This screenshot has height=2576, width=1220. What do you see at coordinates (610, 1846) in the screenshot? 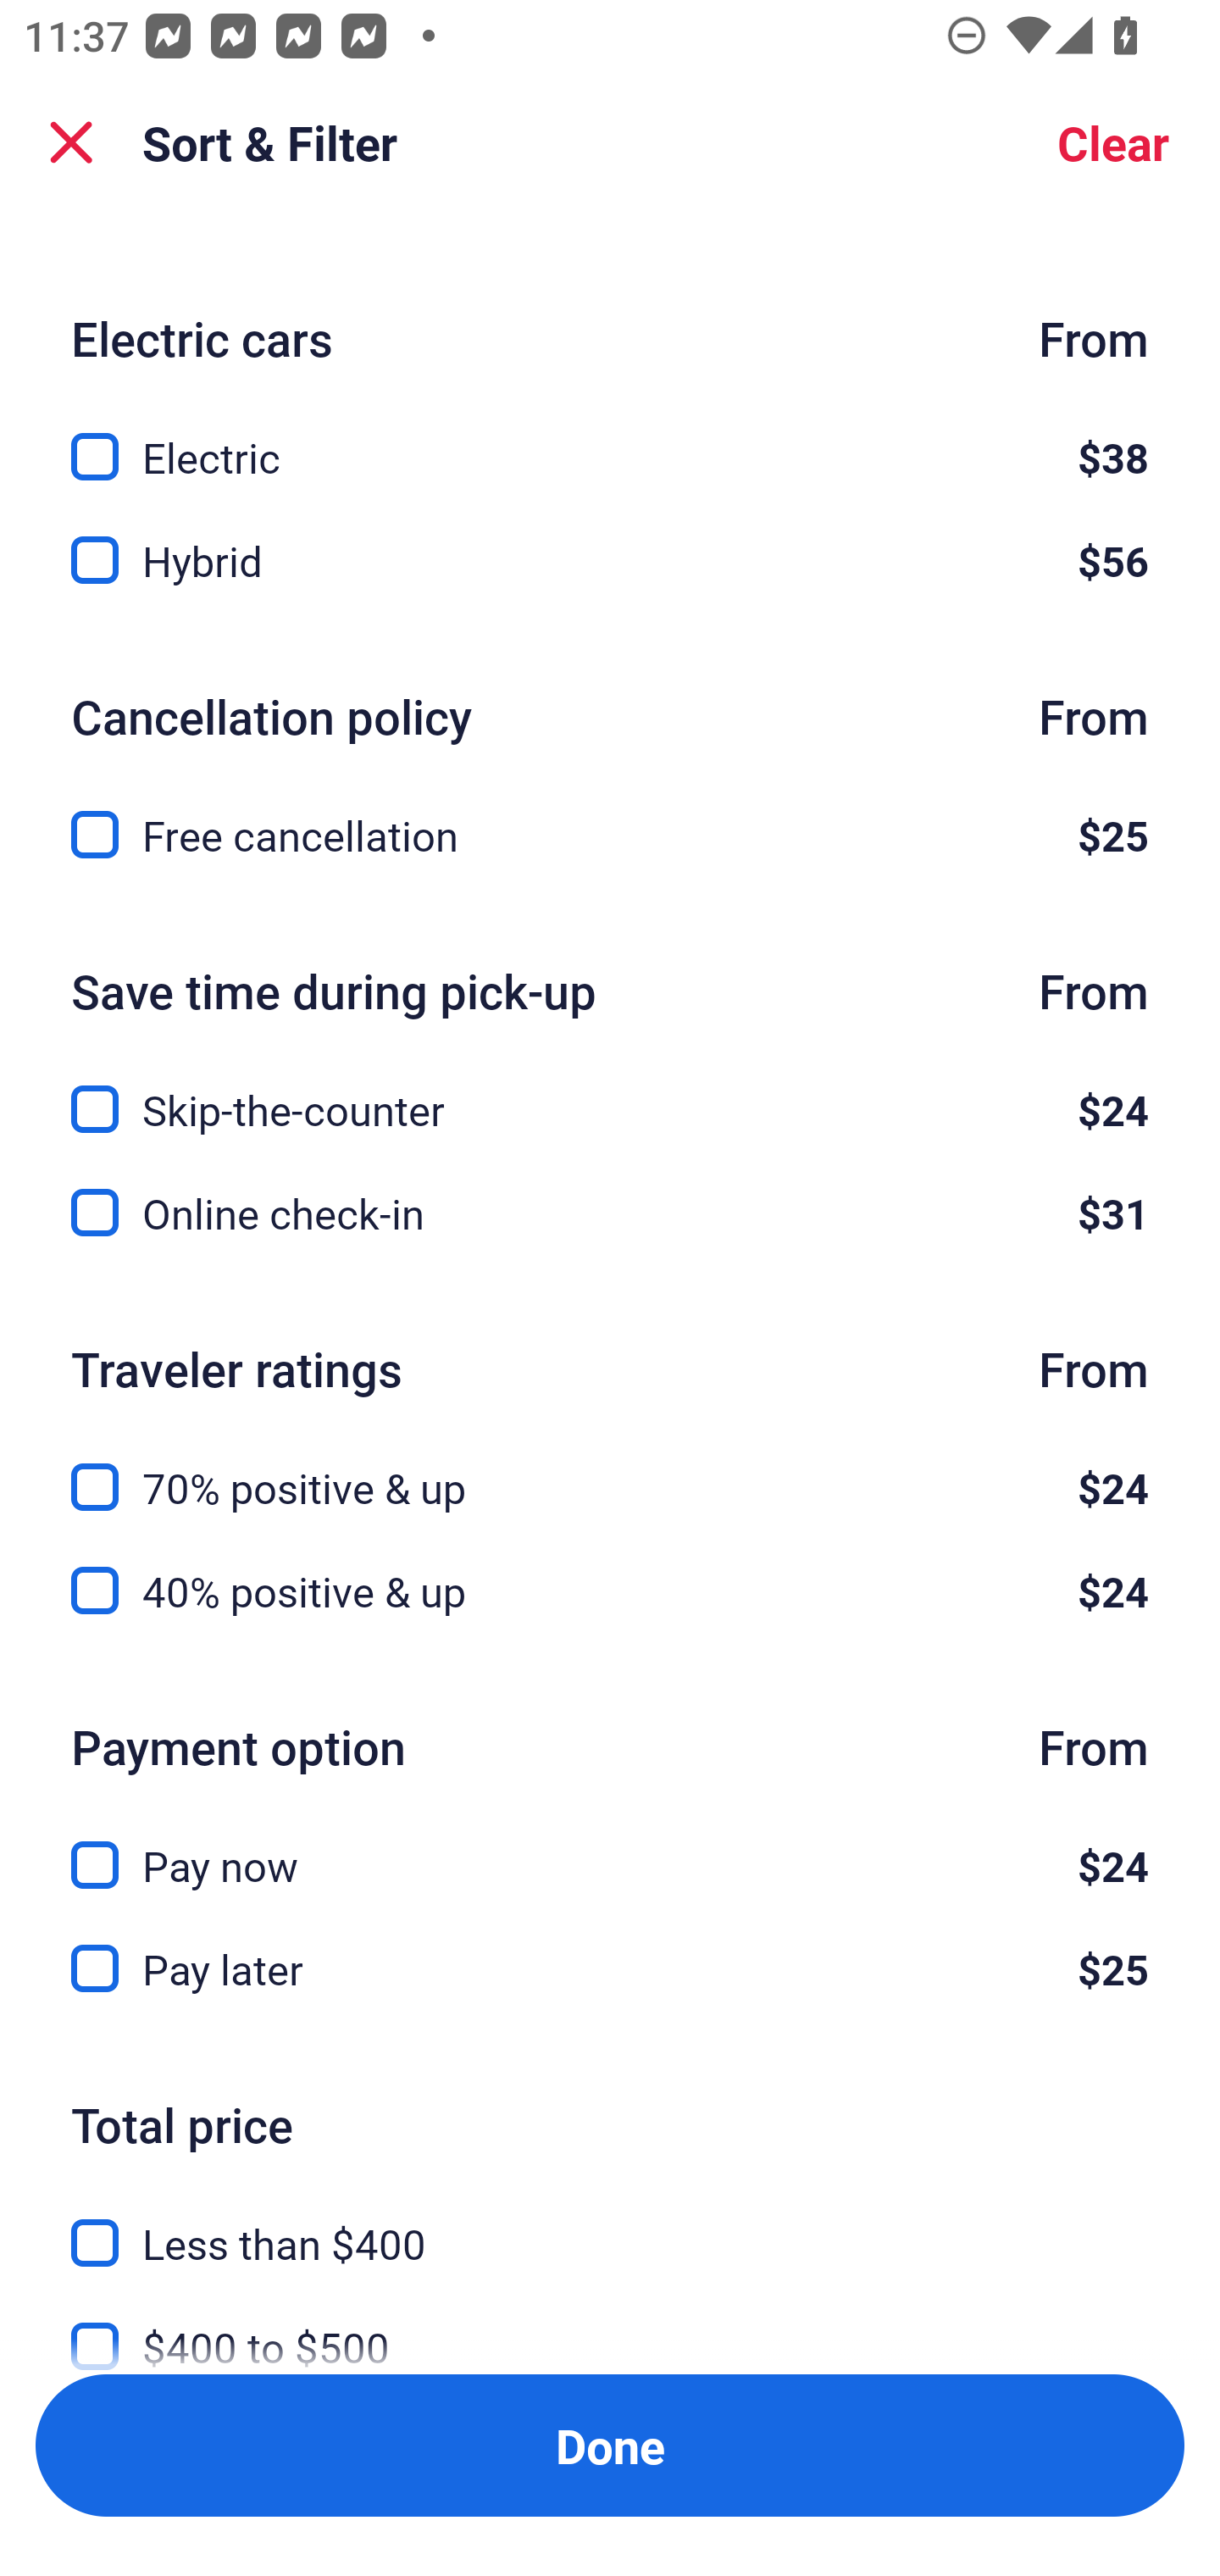
I see `Pay now, $24 Pay now $24` at bounding box center [610, 1846].